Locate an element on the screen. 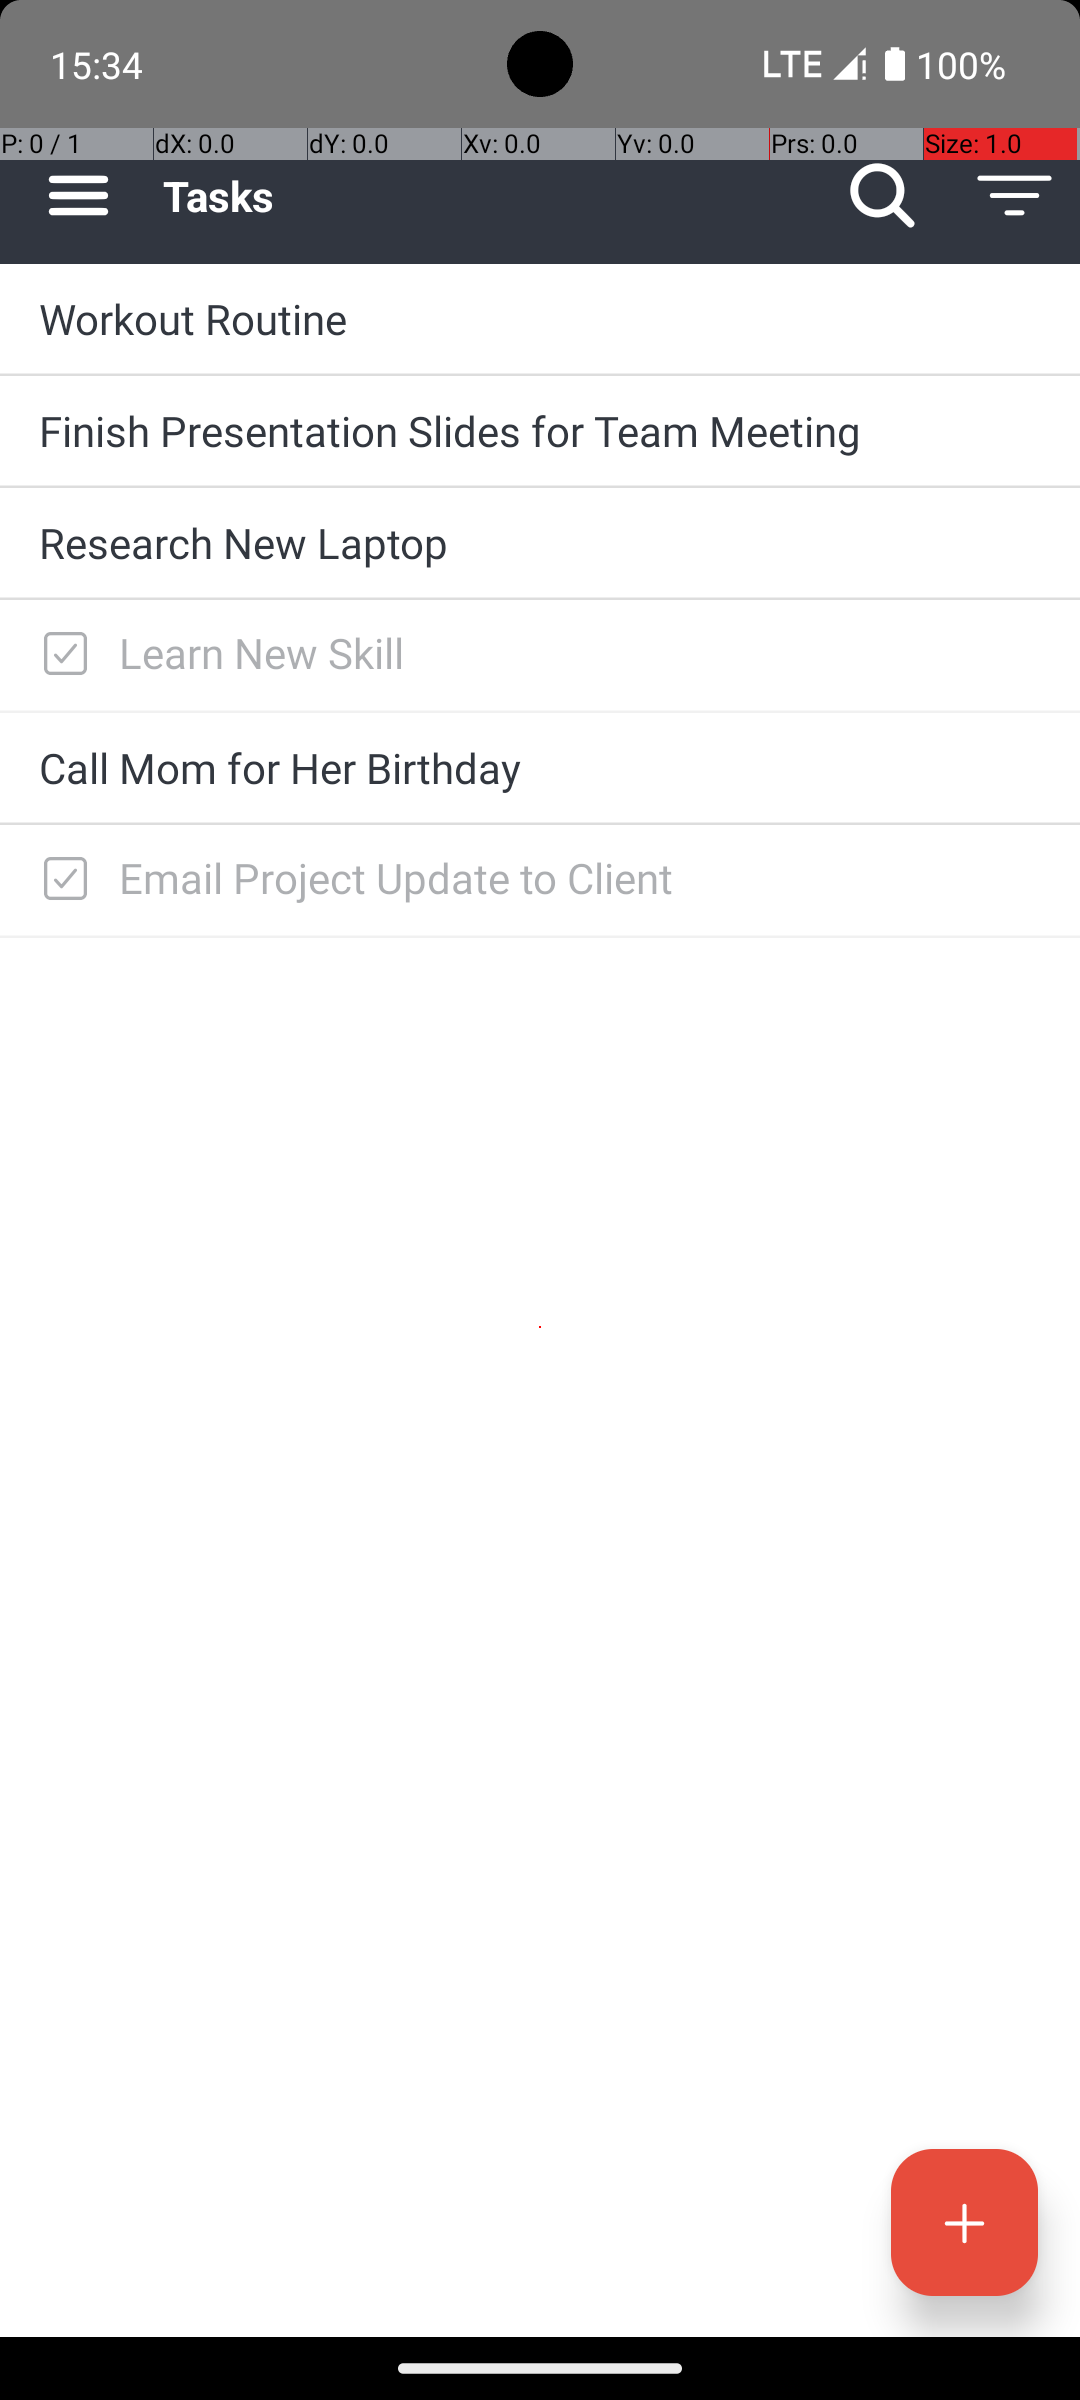 The image size is (1080, 2400). Finish Presentation Slides for Team Meeting is located at coordinates (540, 430).